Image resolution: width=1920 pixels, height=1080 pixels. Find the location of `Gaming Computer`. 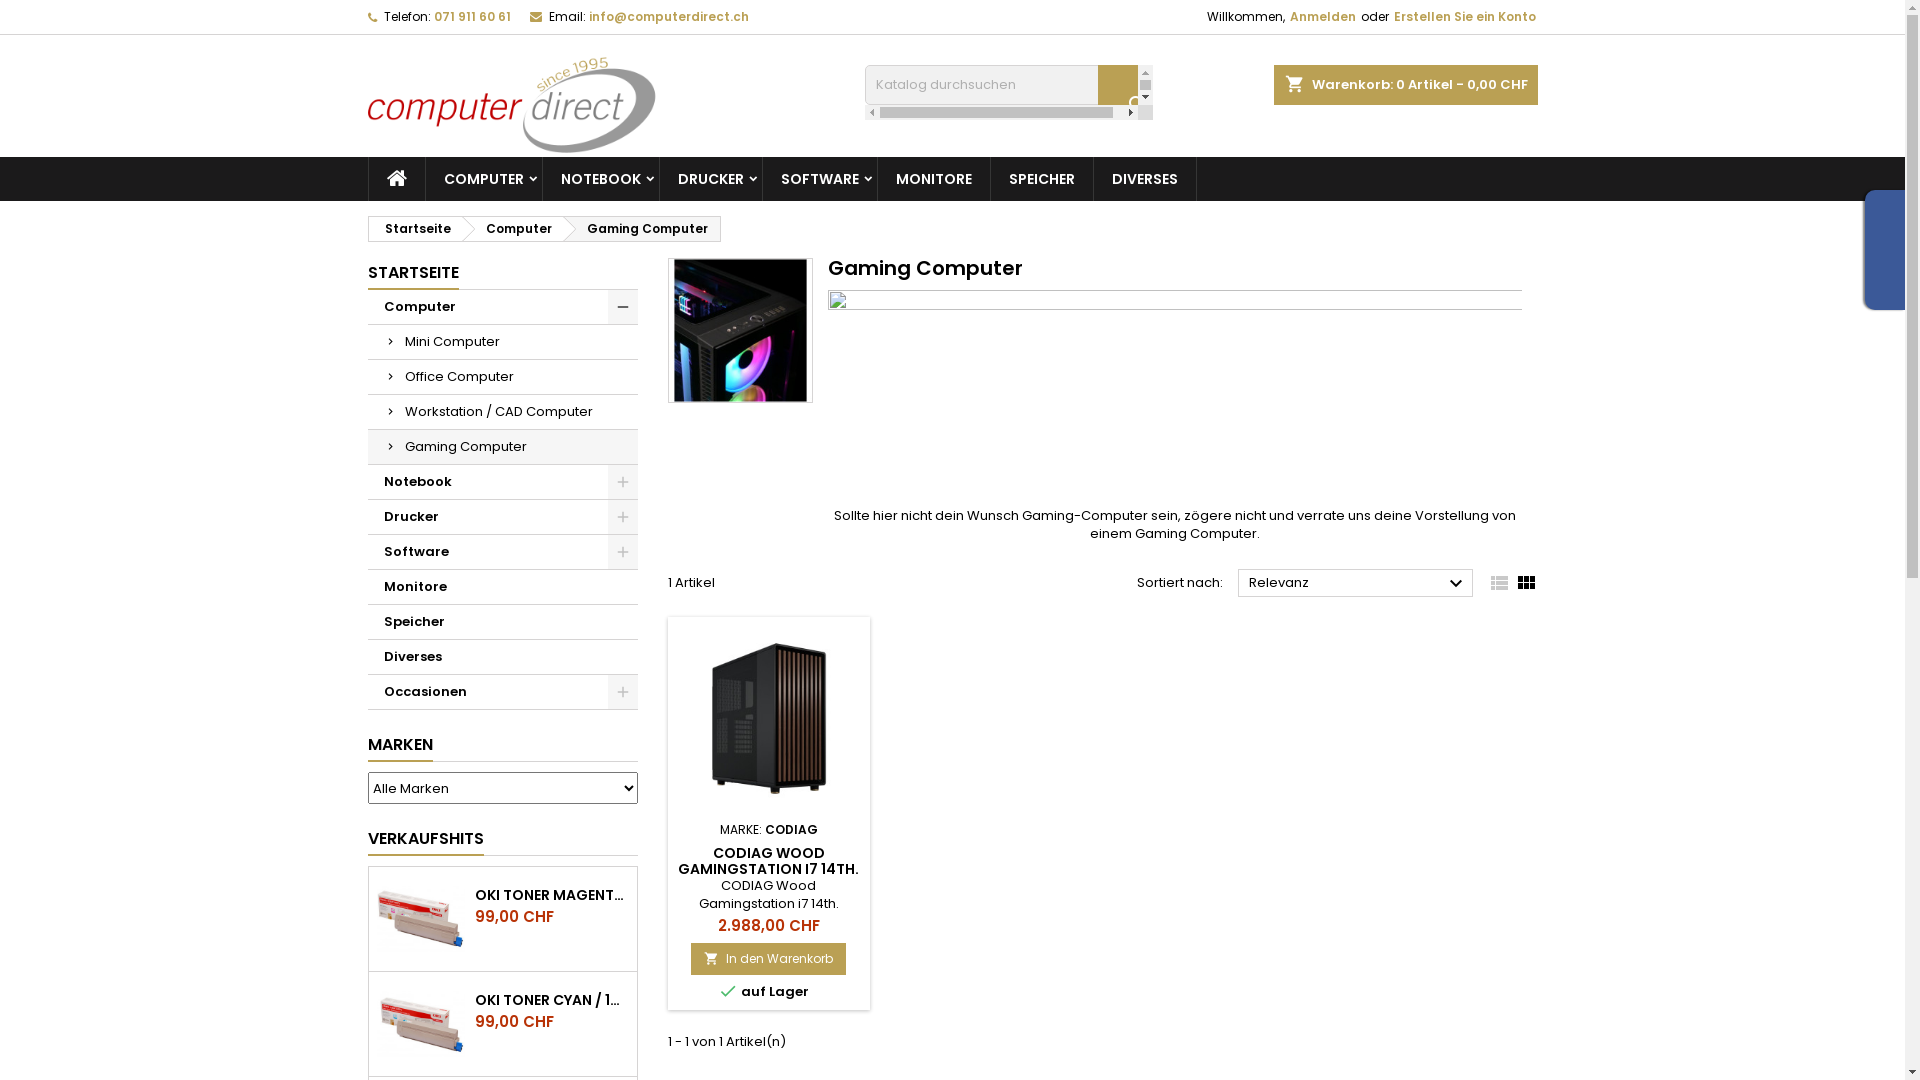

Gaming Computer is located at coordinates (503, 448).